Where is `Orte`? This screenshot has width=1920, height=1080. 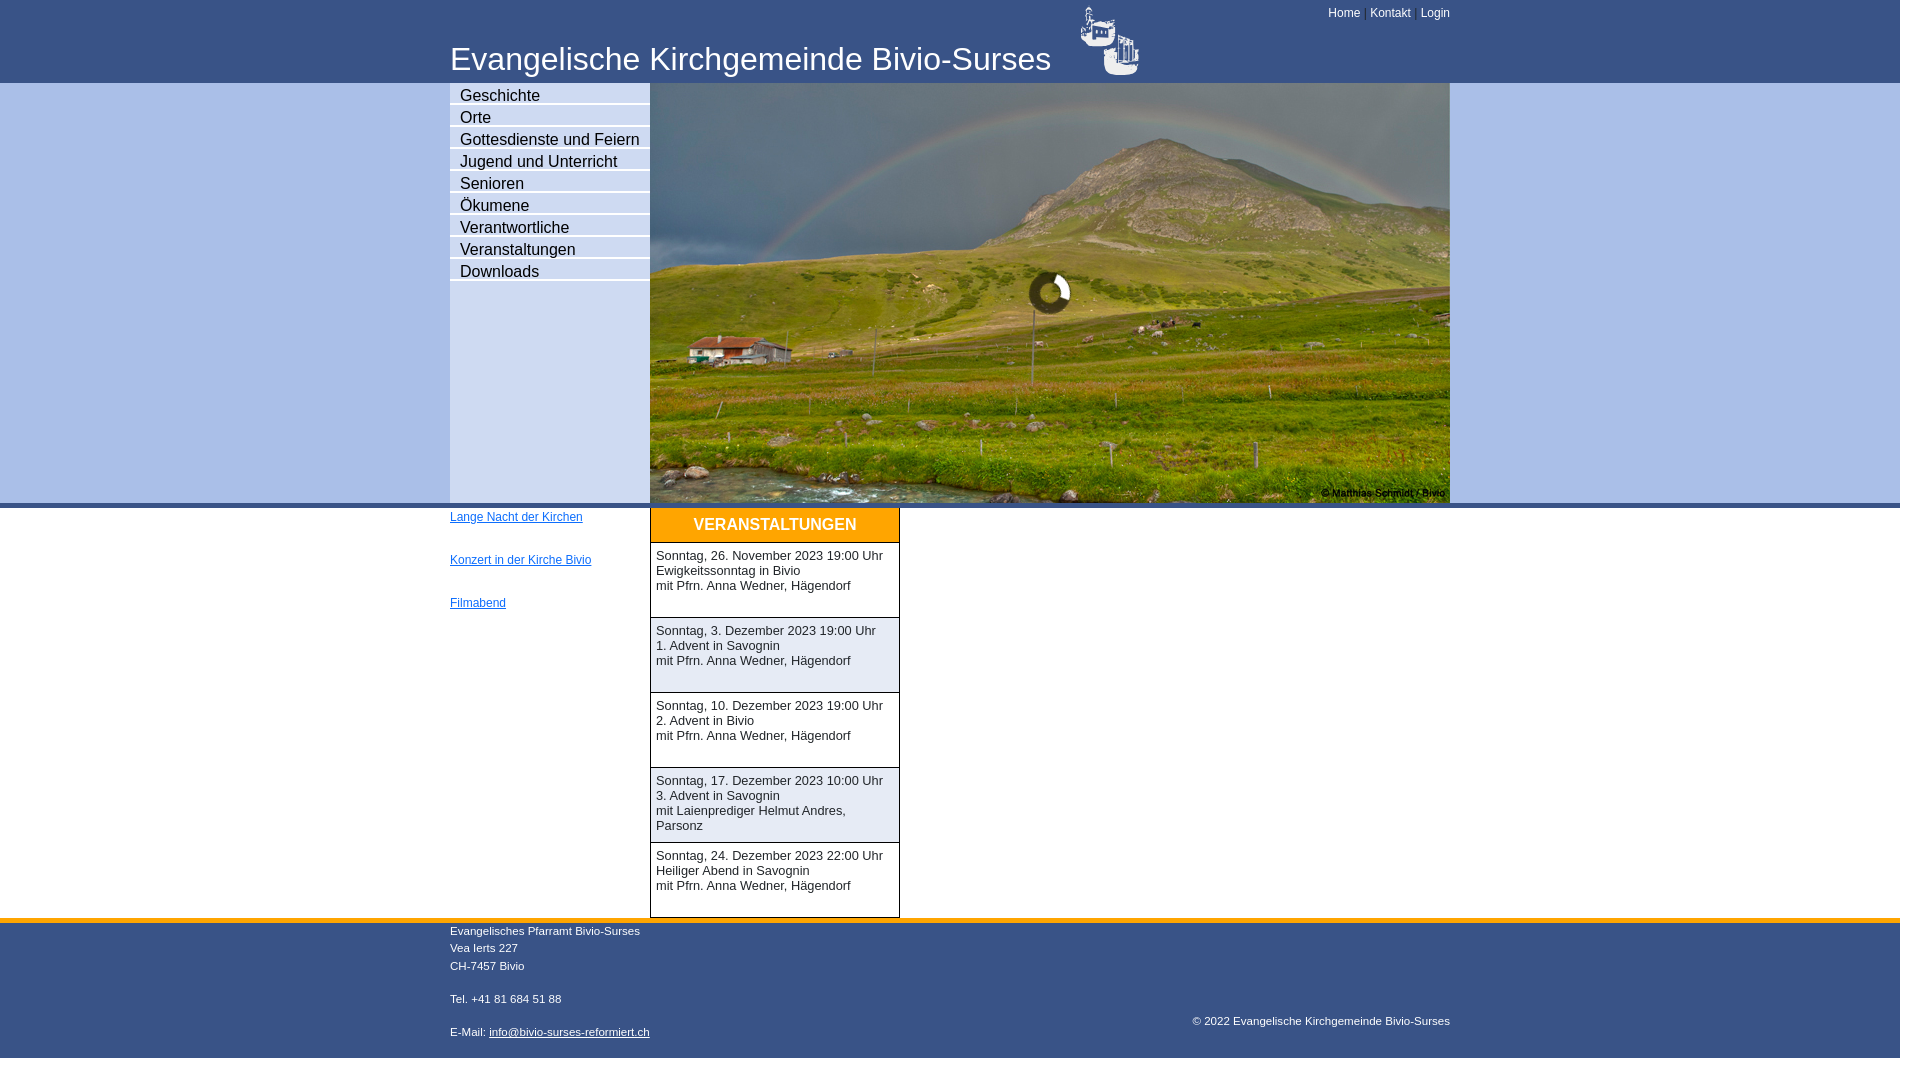 Orte is located at coordinates (476, 118).